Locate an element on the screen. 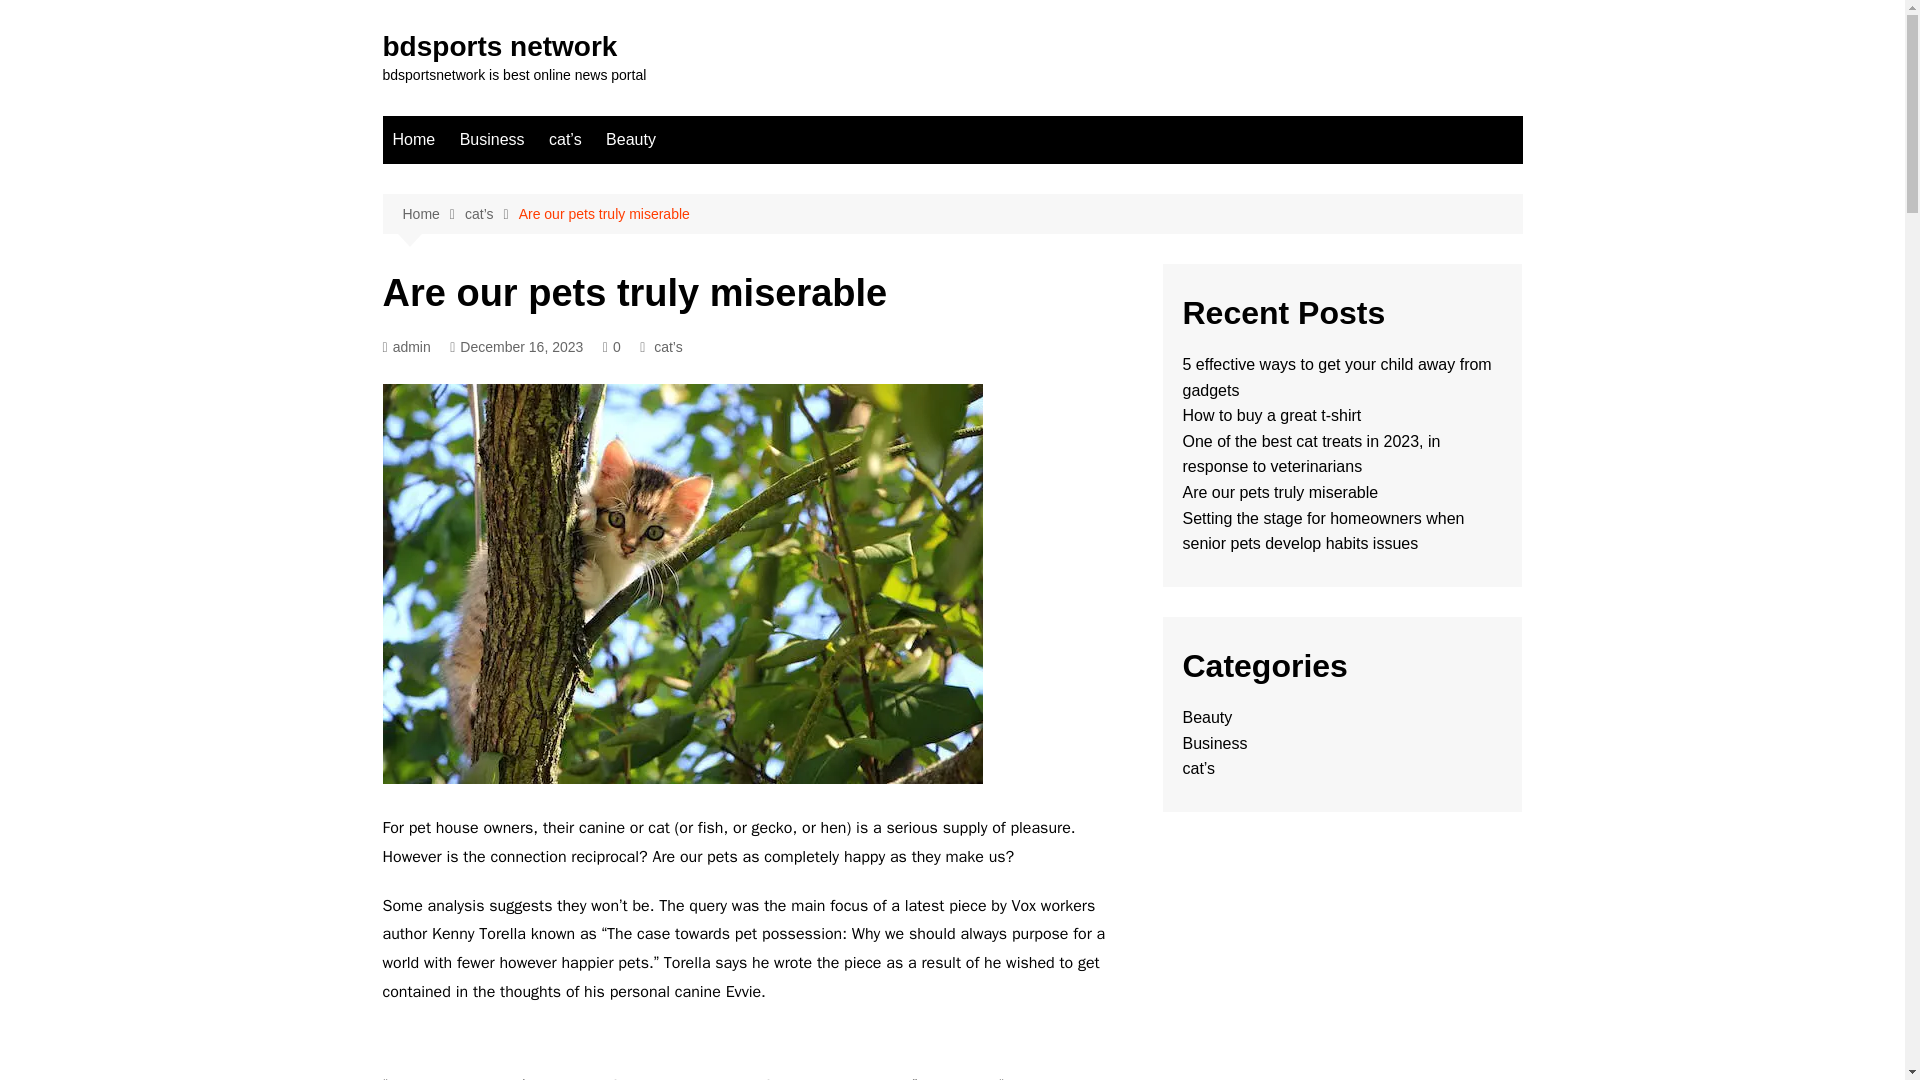  bdsports network is located at coordinates (499, 46).